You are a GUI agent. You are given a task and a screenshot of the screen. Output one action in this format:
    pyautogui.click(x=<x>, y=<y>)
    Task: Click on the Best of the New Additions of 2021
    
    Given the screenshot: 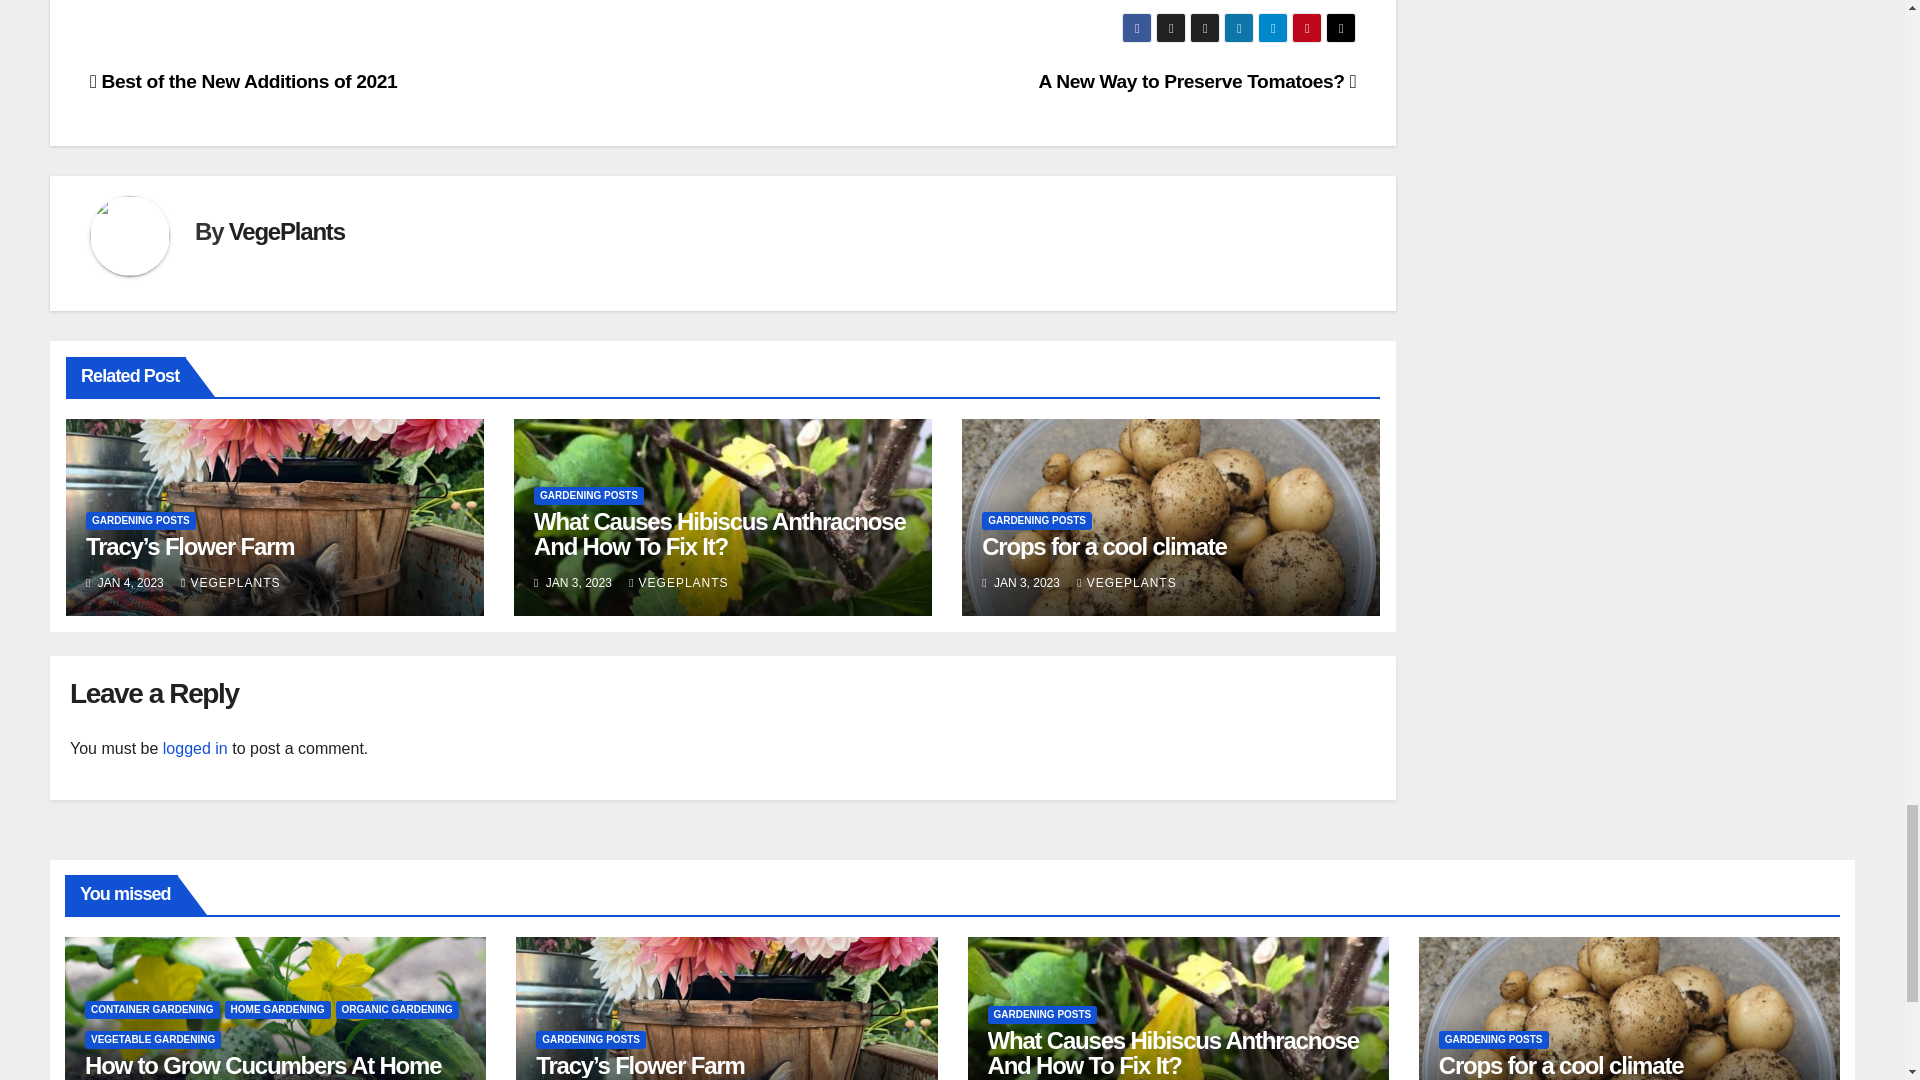 What is the action you would take?
    pyautogui.click(x=244, y=81)
    